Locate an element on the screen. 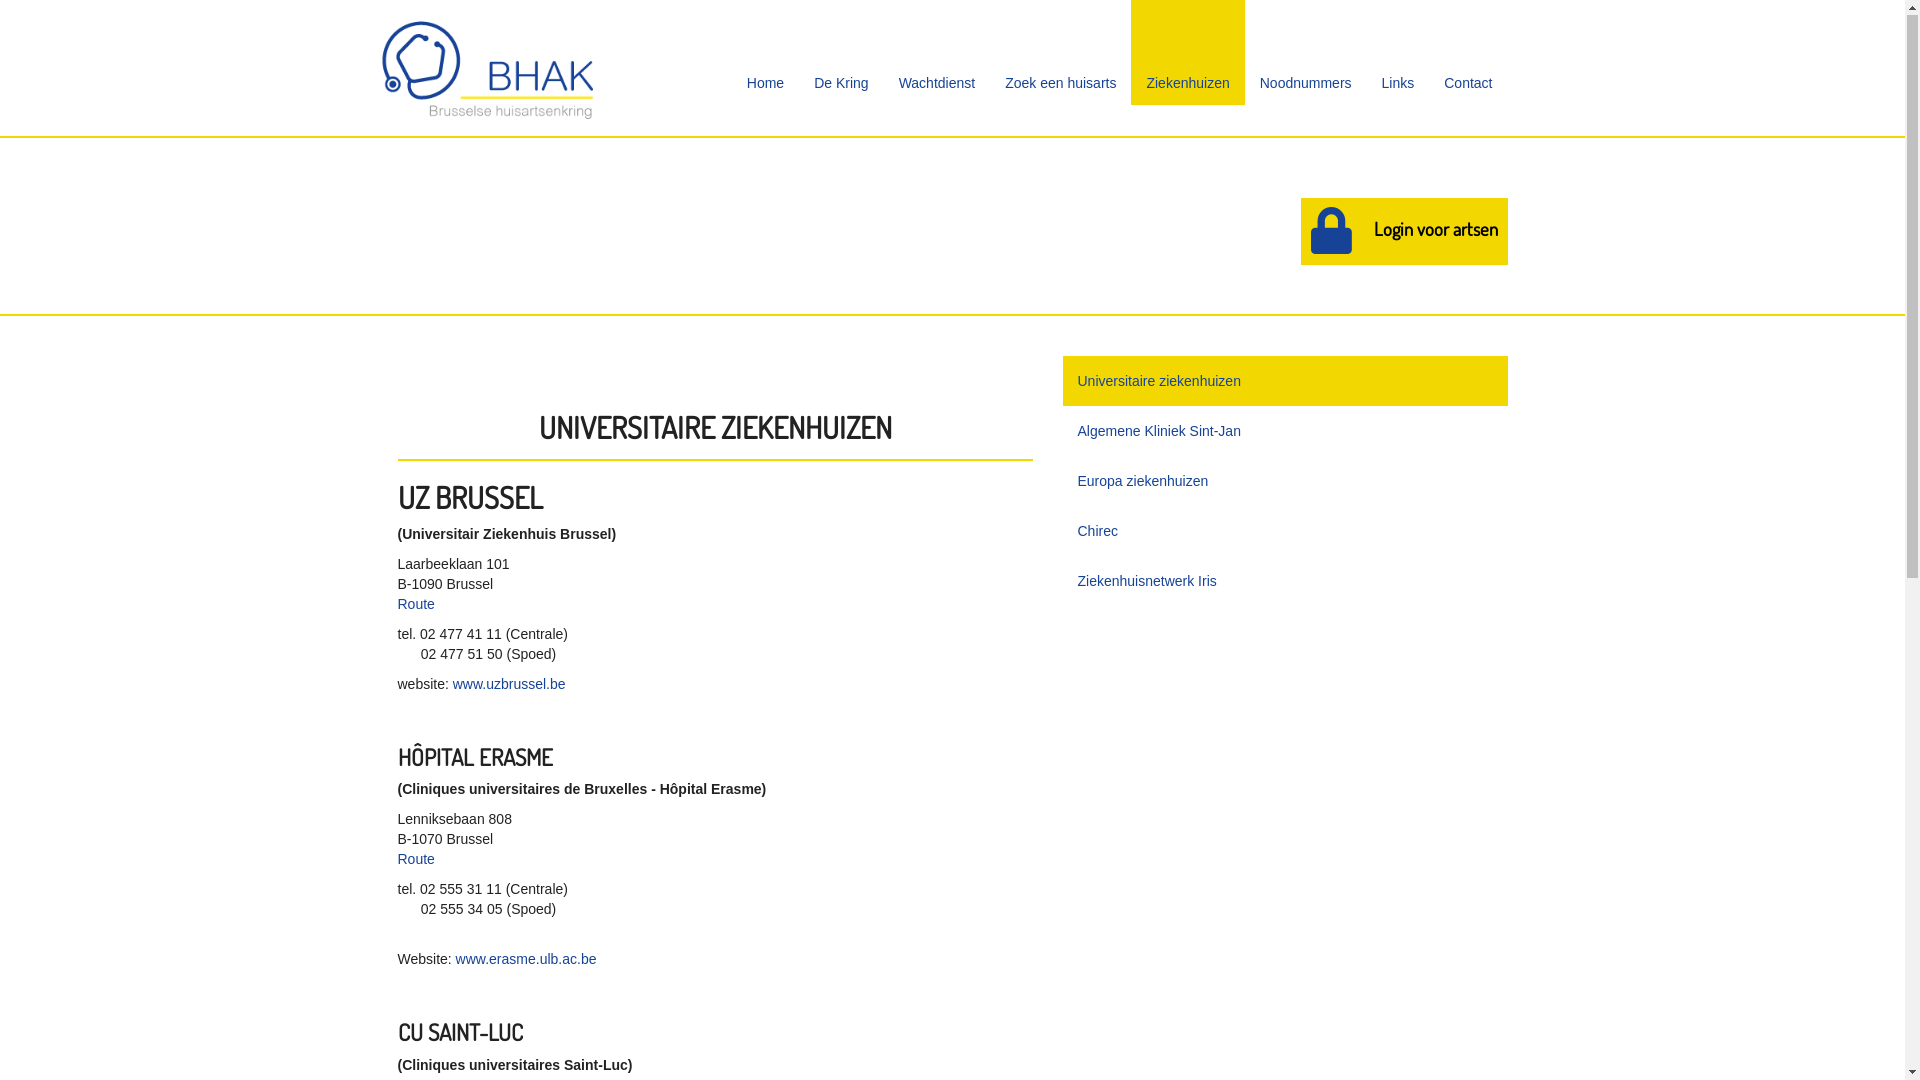  Noodnummers is located at coordinates (1306, 54).